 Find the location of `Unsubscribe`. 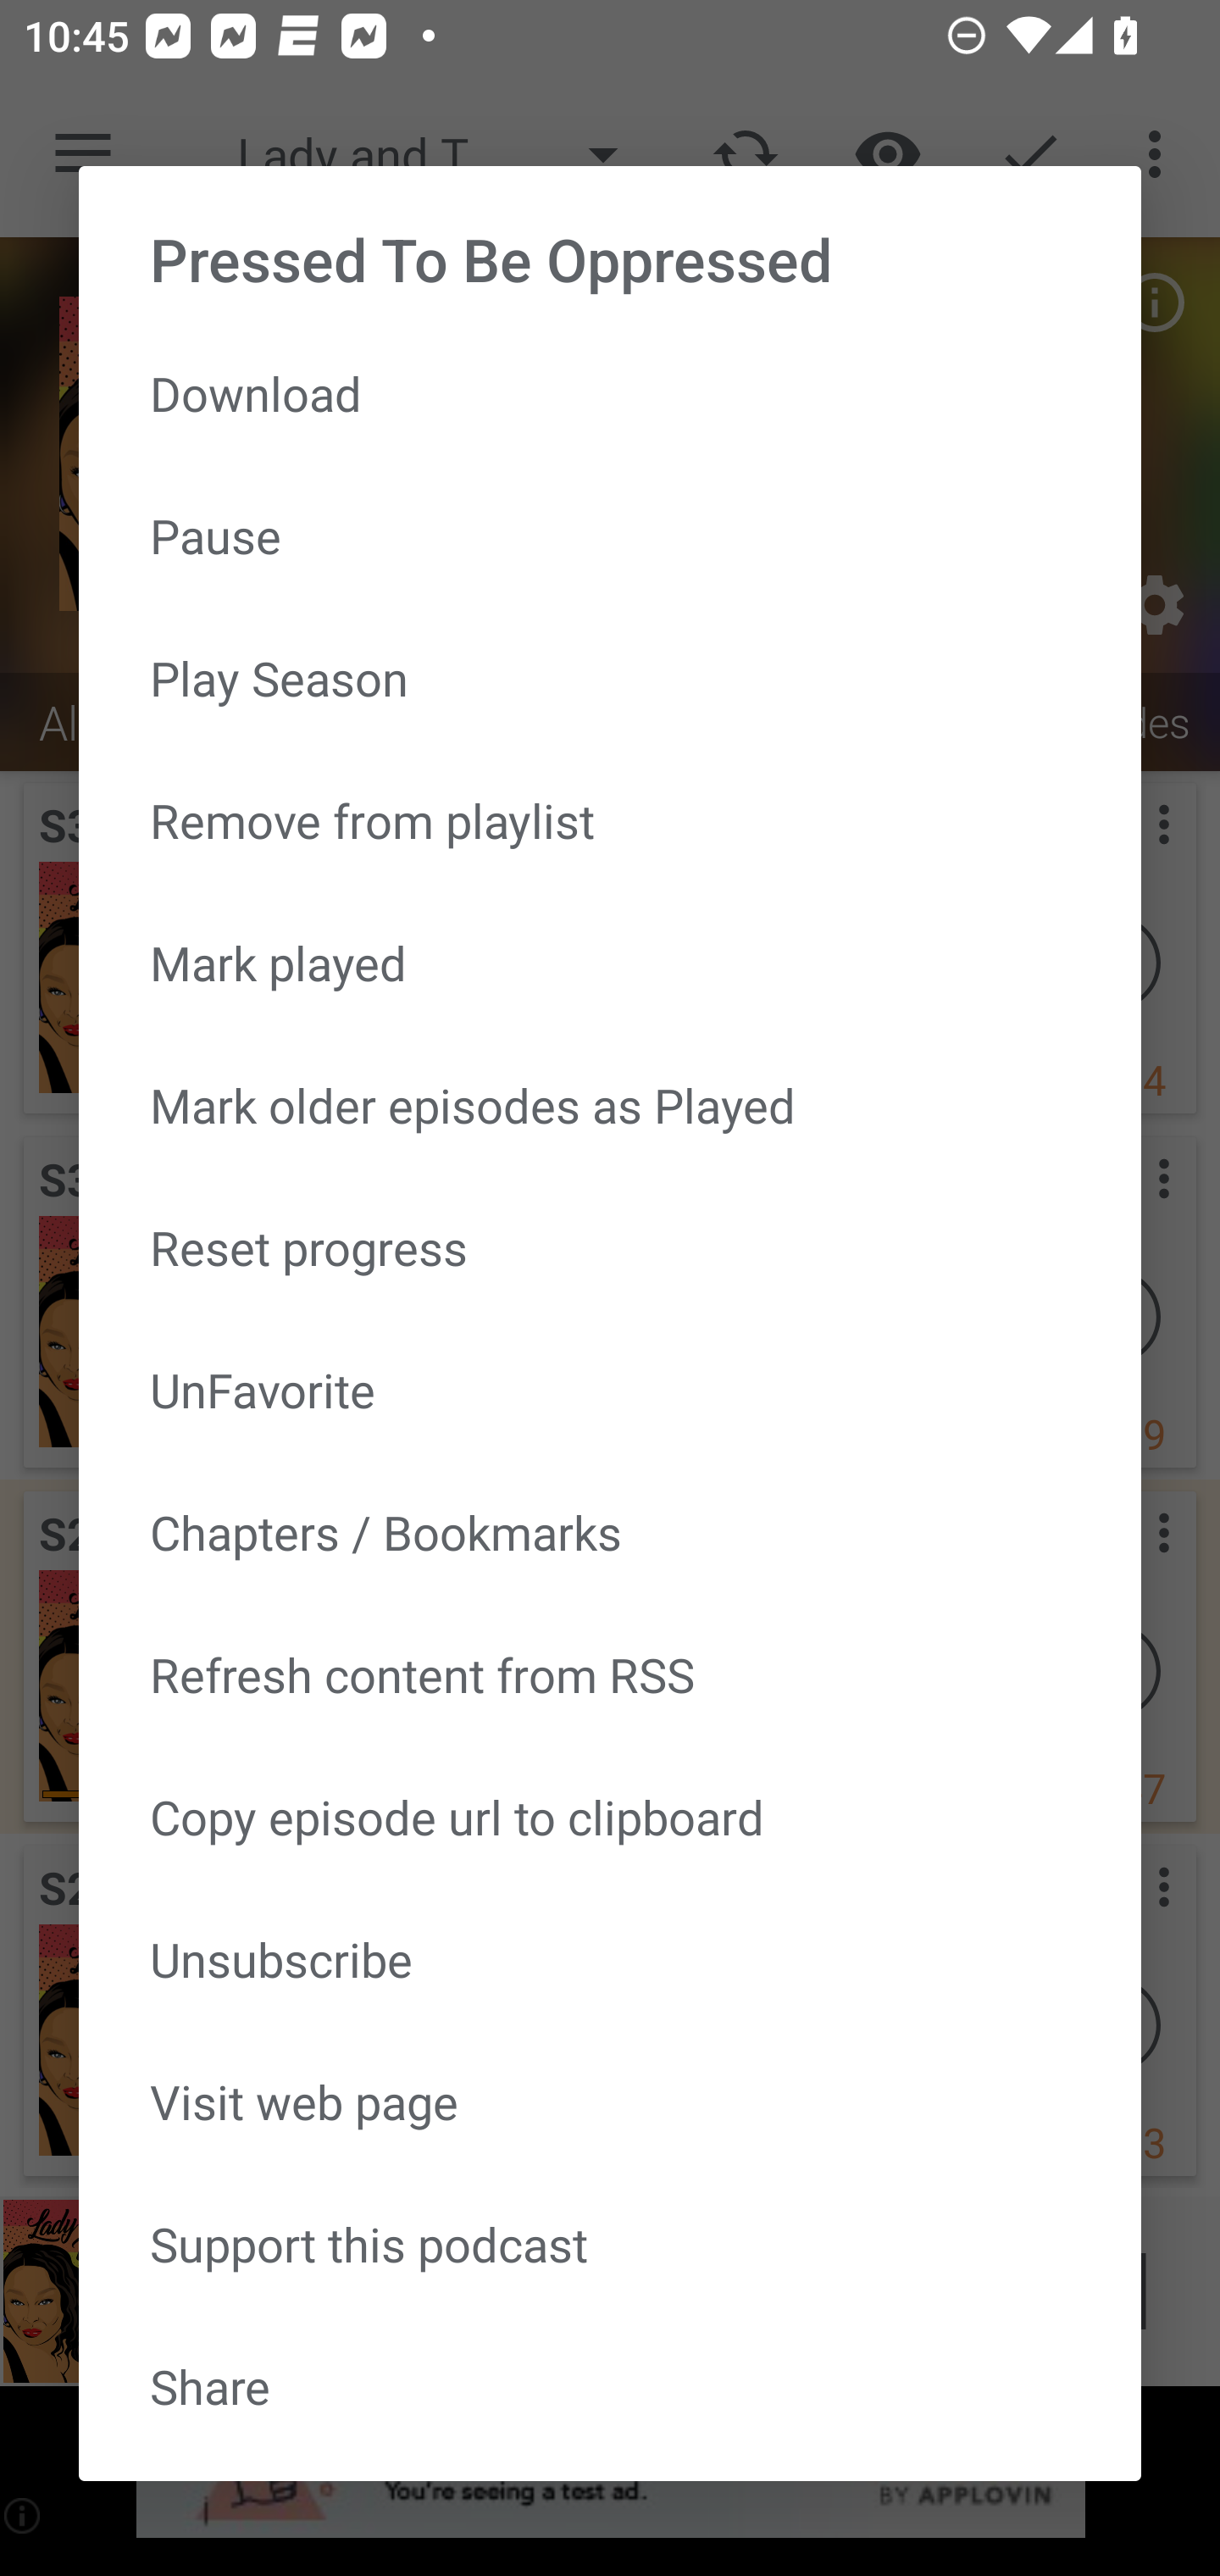

Unsubscribe is located at coordinates (610, 1959).